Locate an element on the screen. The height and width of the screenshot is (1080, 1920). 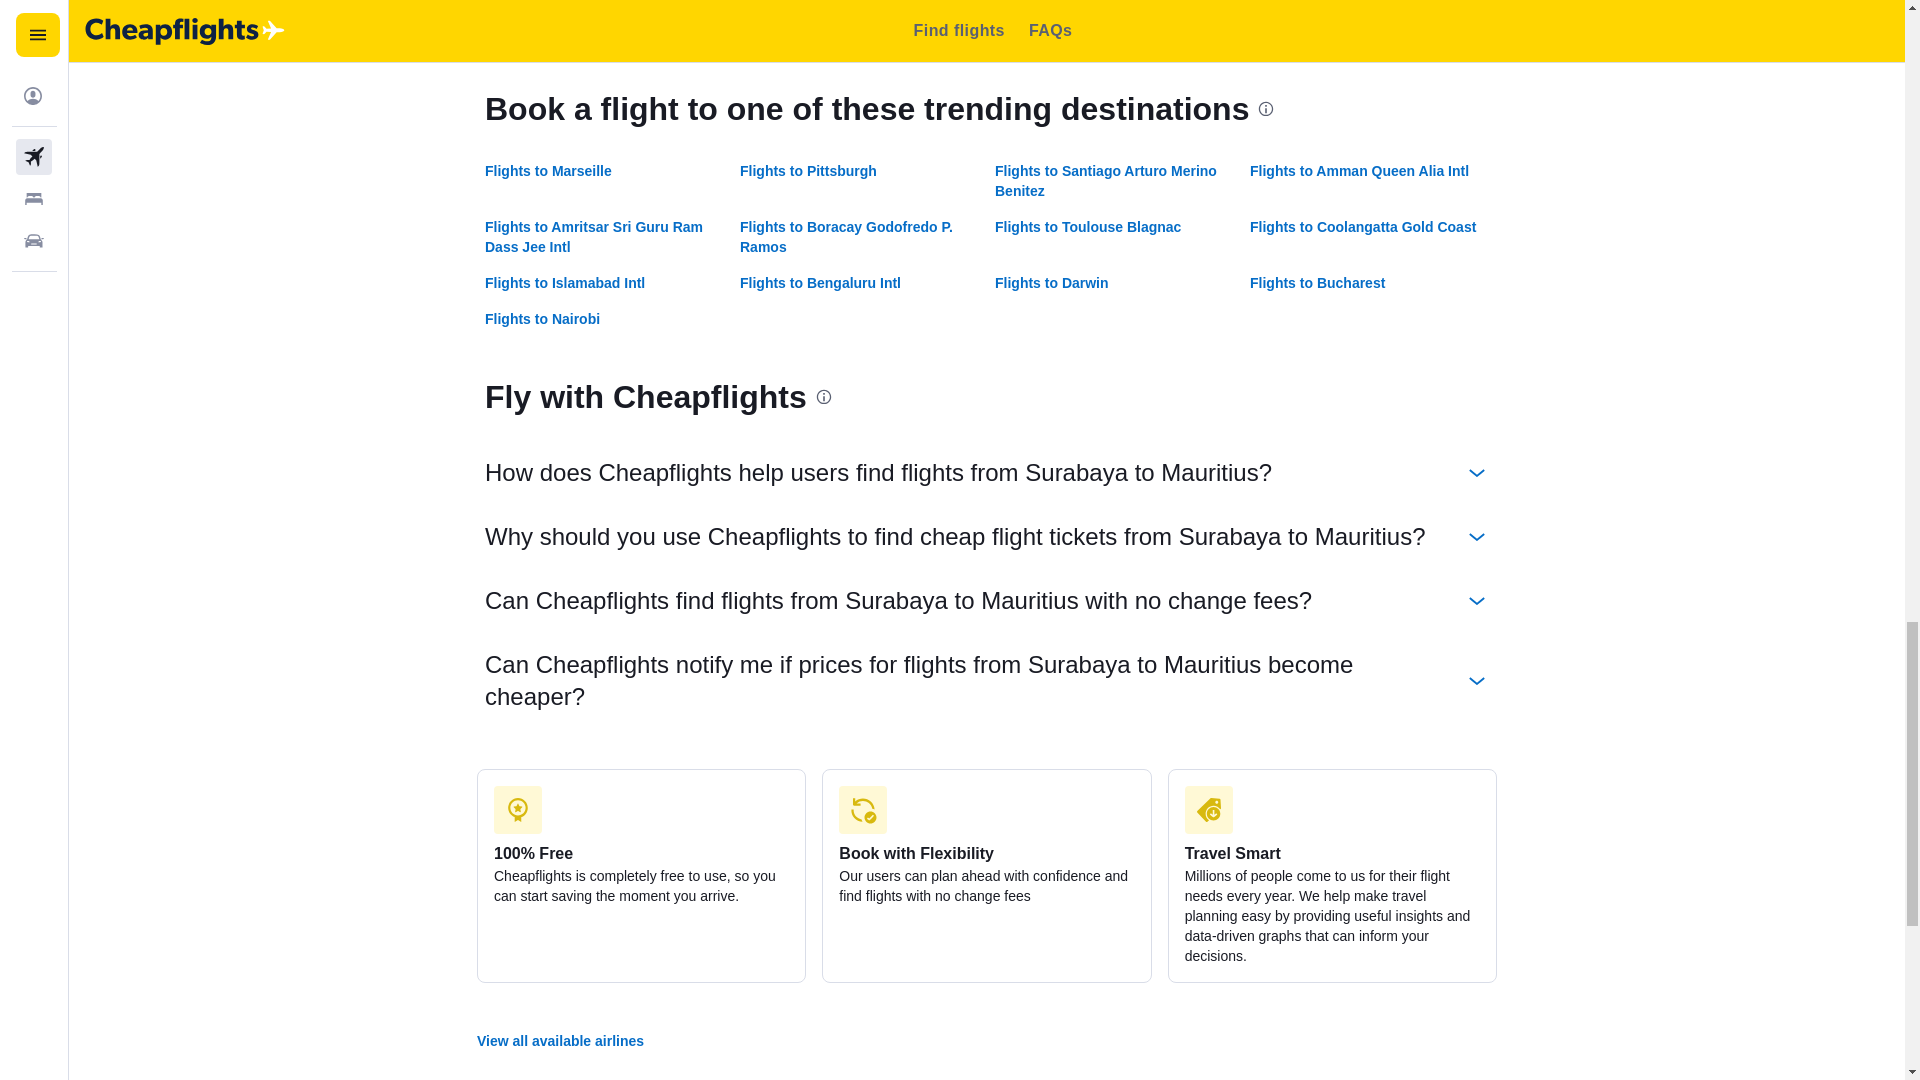
Flights to Pittsburgh is located at coordinates (808, 171).